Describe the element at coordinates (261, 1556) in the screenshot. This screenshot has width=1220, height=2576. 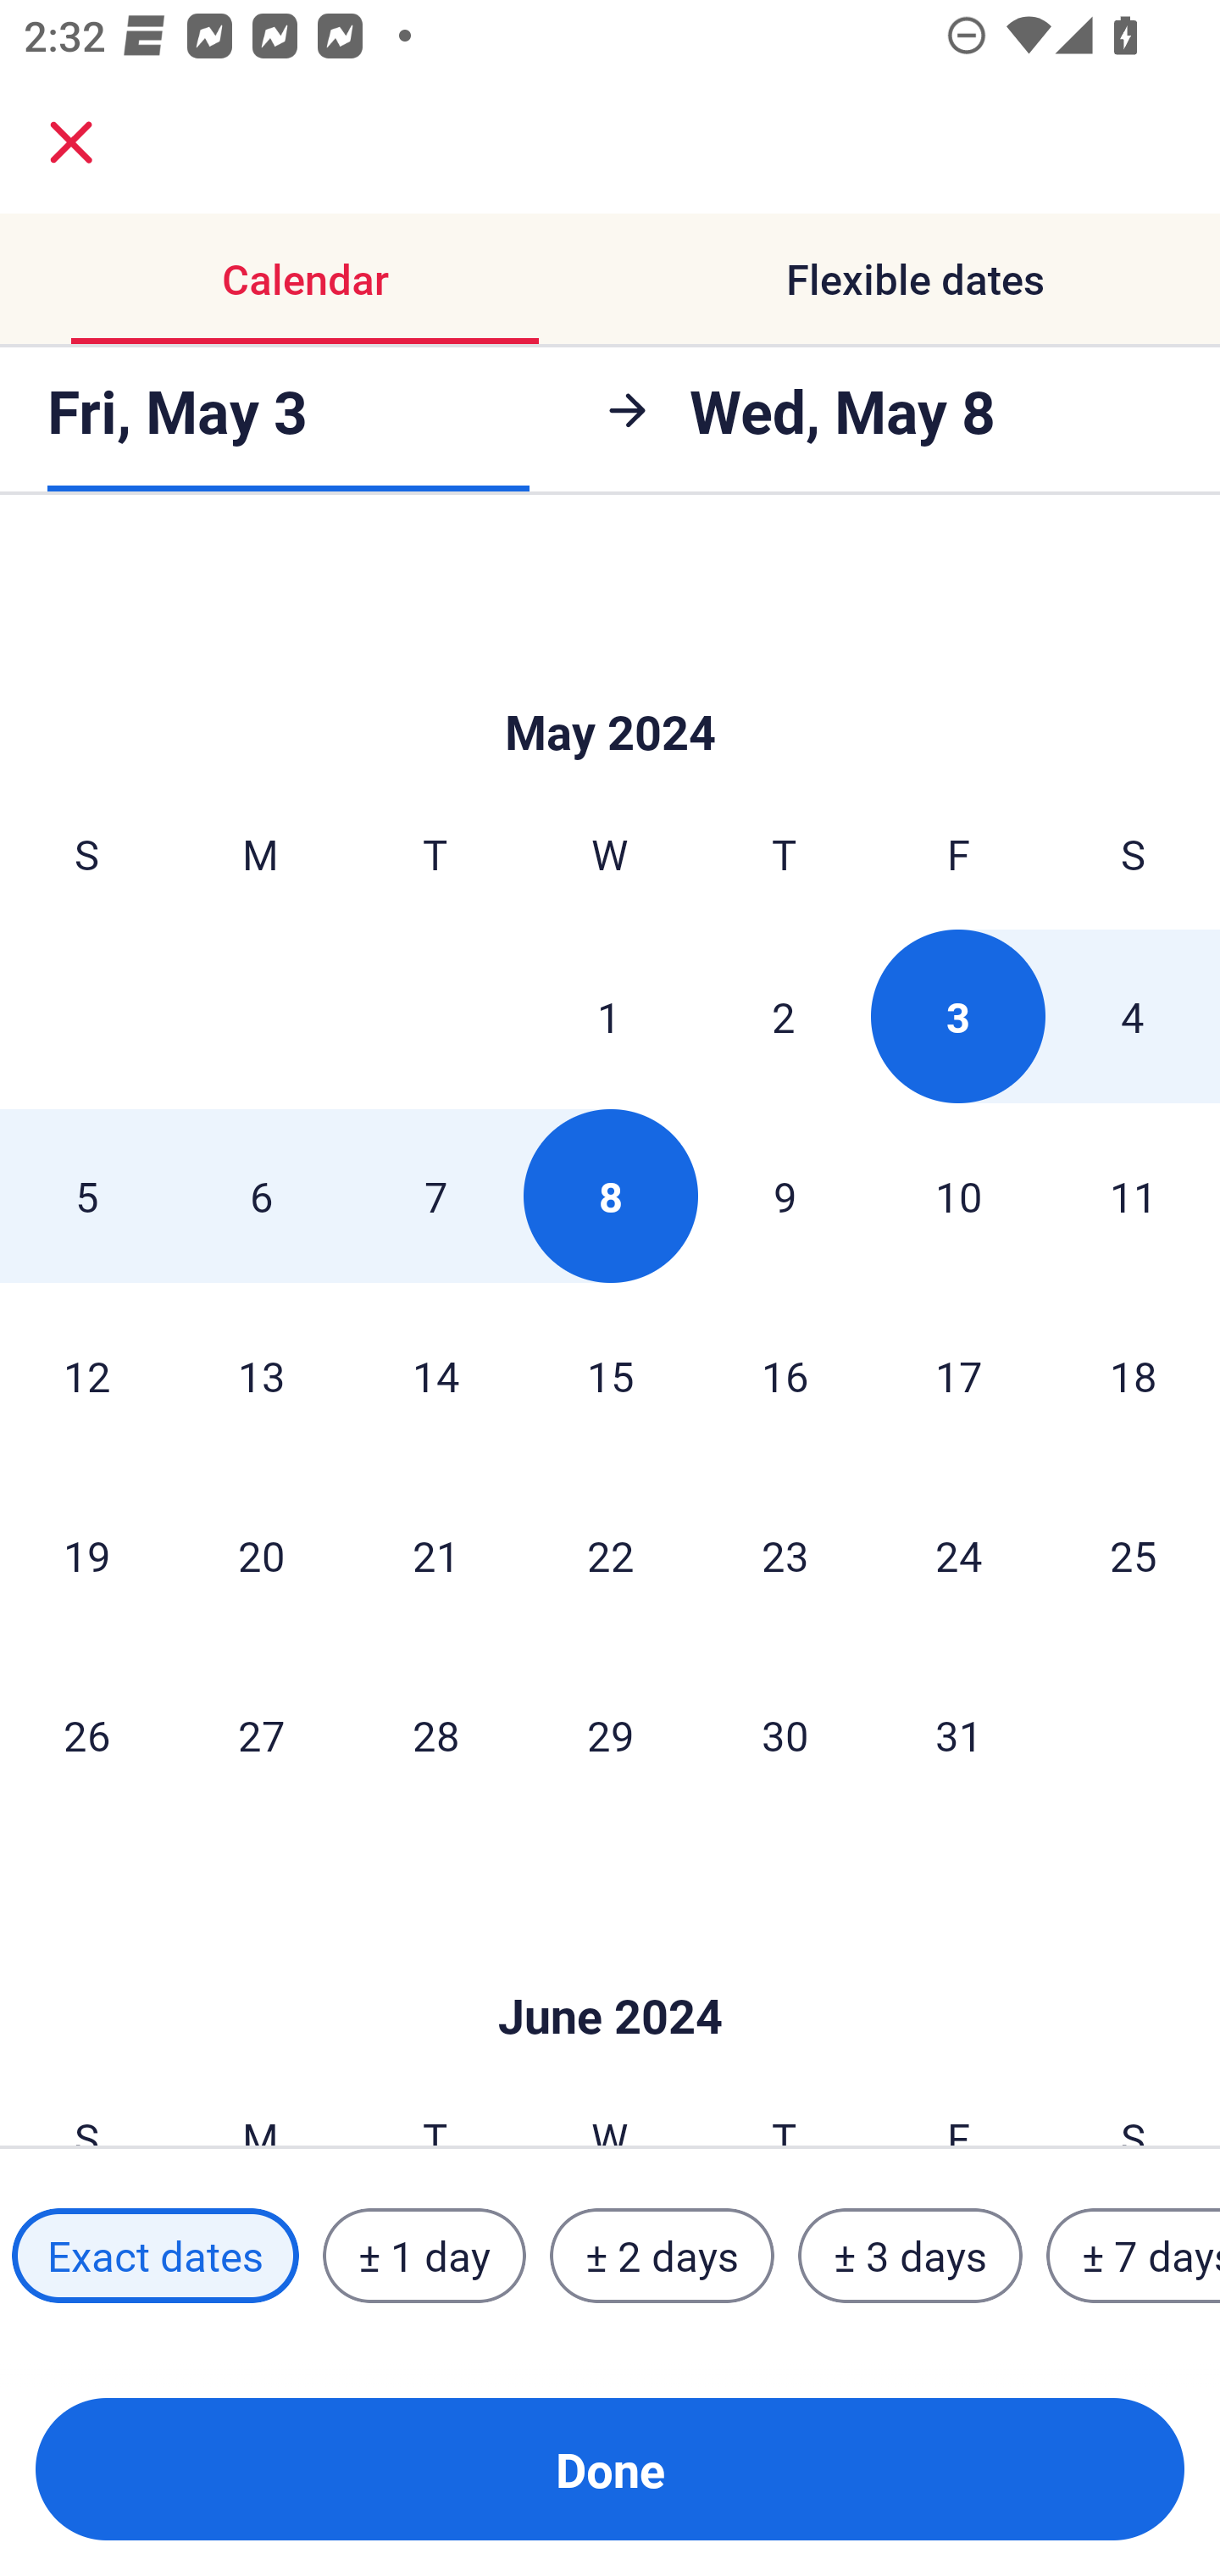
I see `20 Monday, May 20, 2024` at that location.